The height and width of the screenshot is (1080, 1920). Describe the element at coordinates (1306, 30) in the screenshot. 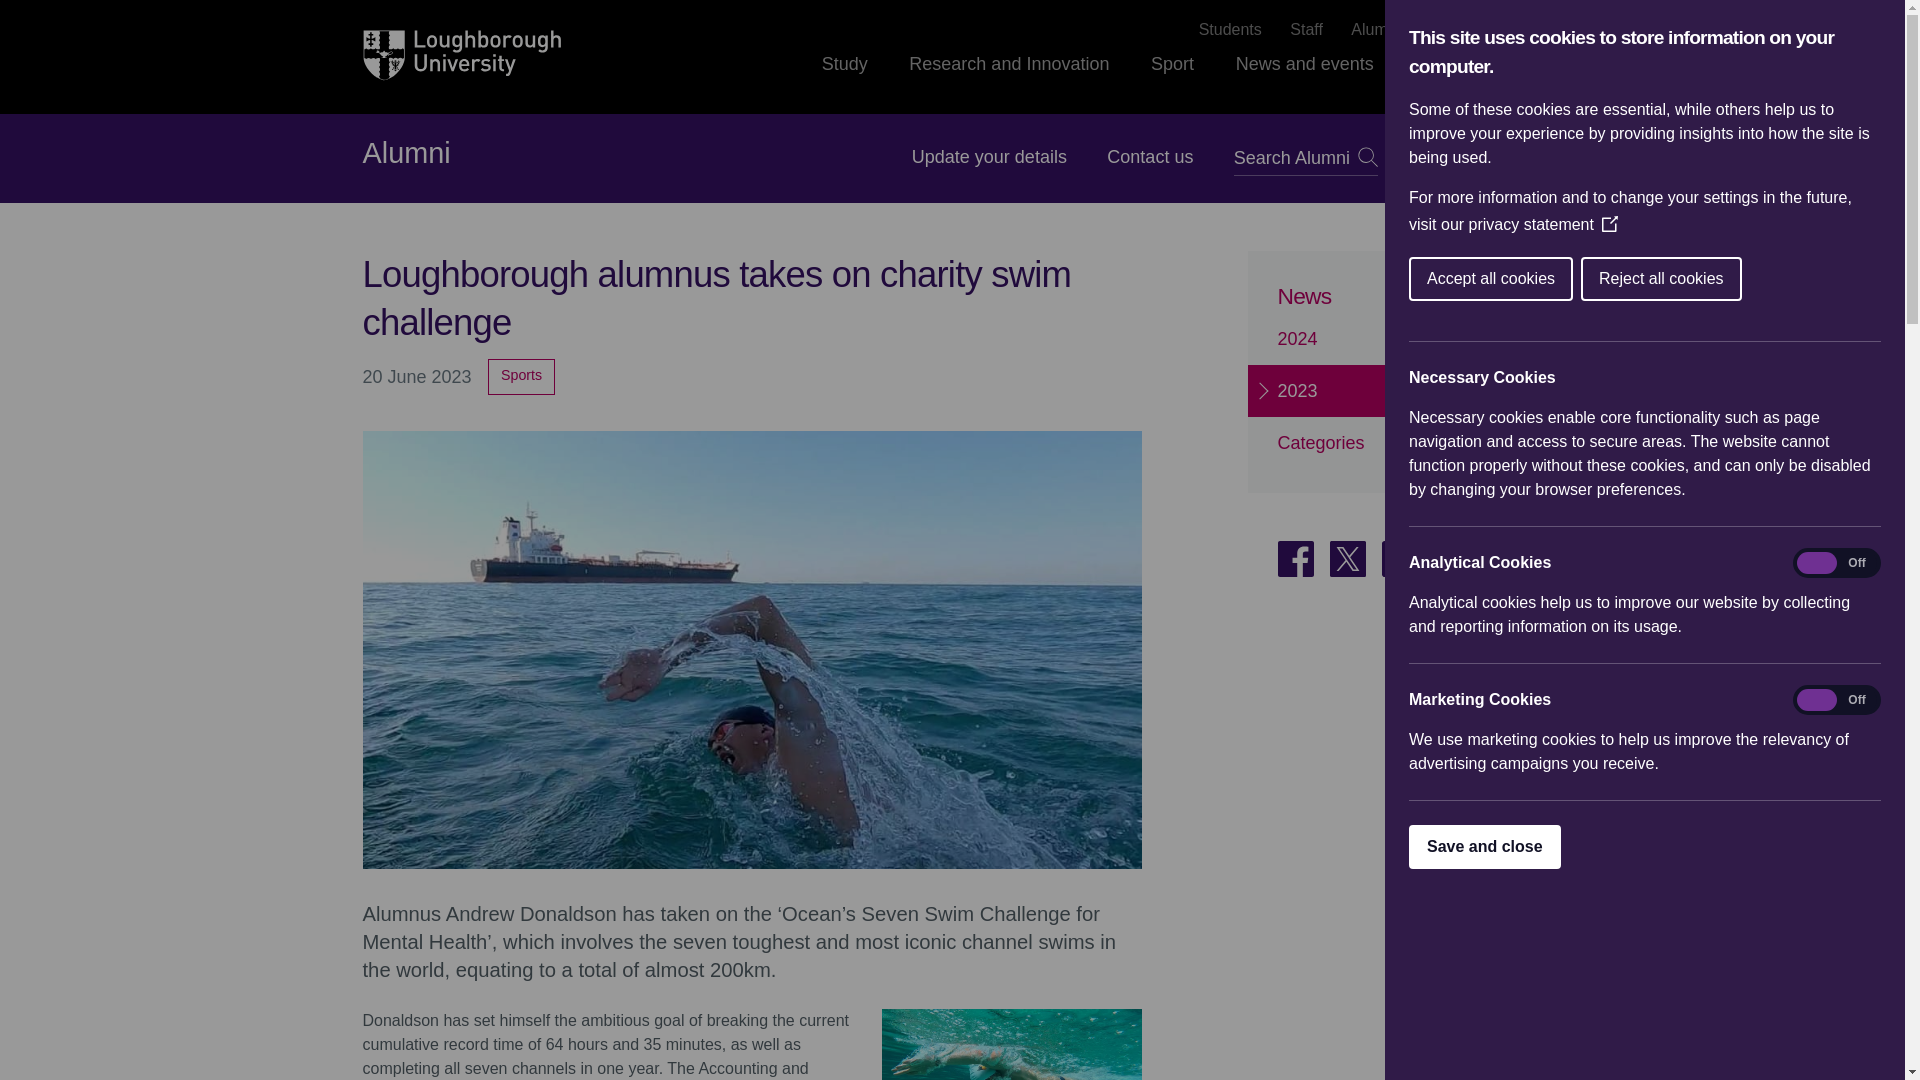

I see `Staff` at that location.